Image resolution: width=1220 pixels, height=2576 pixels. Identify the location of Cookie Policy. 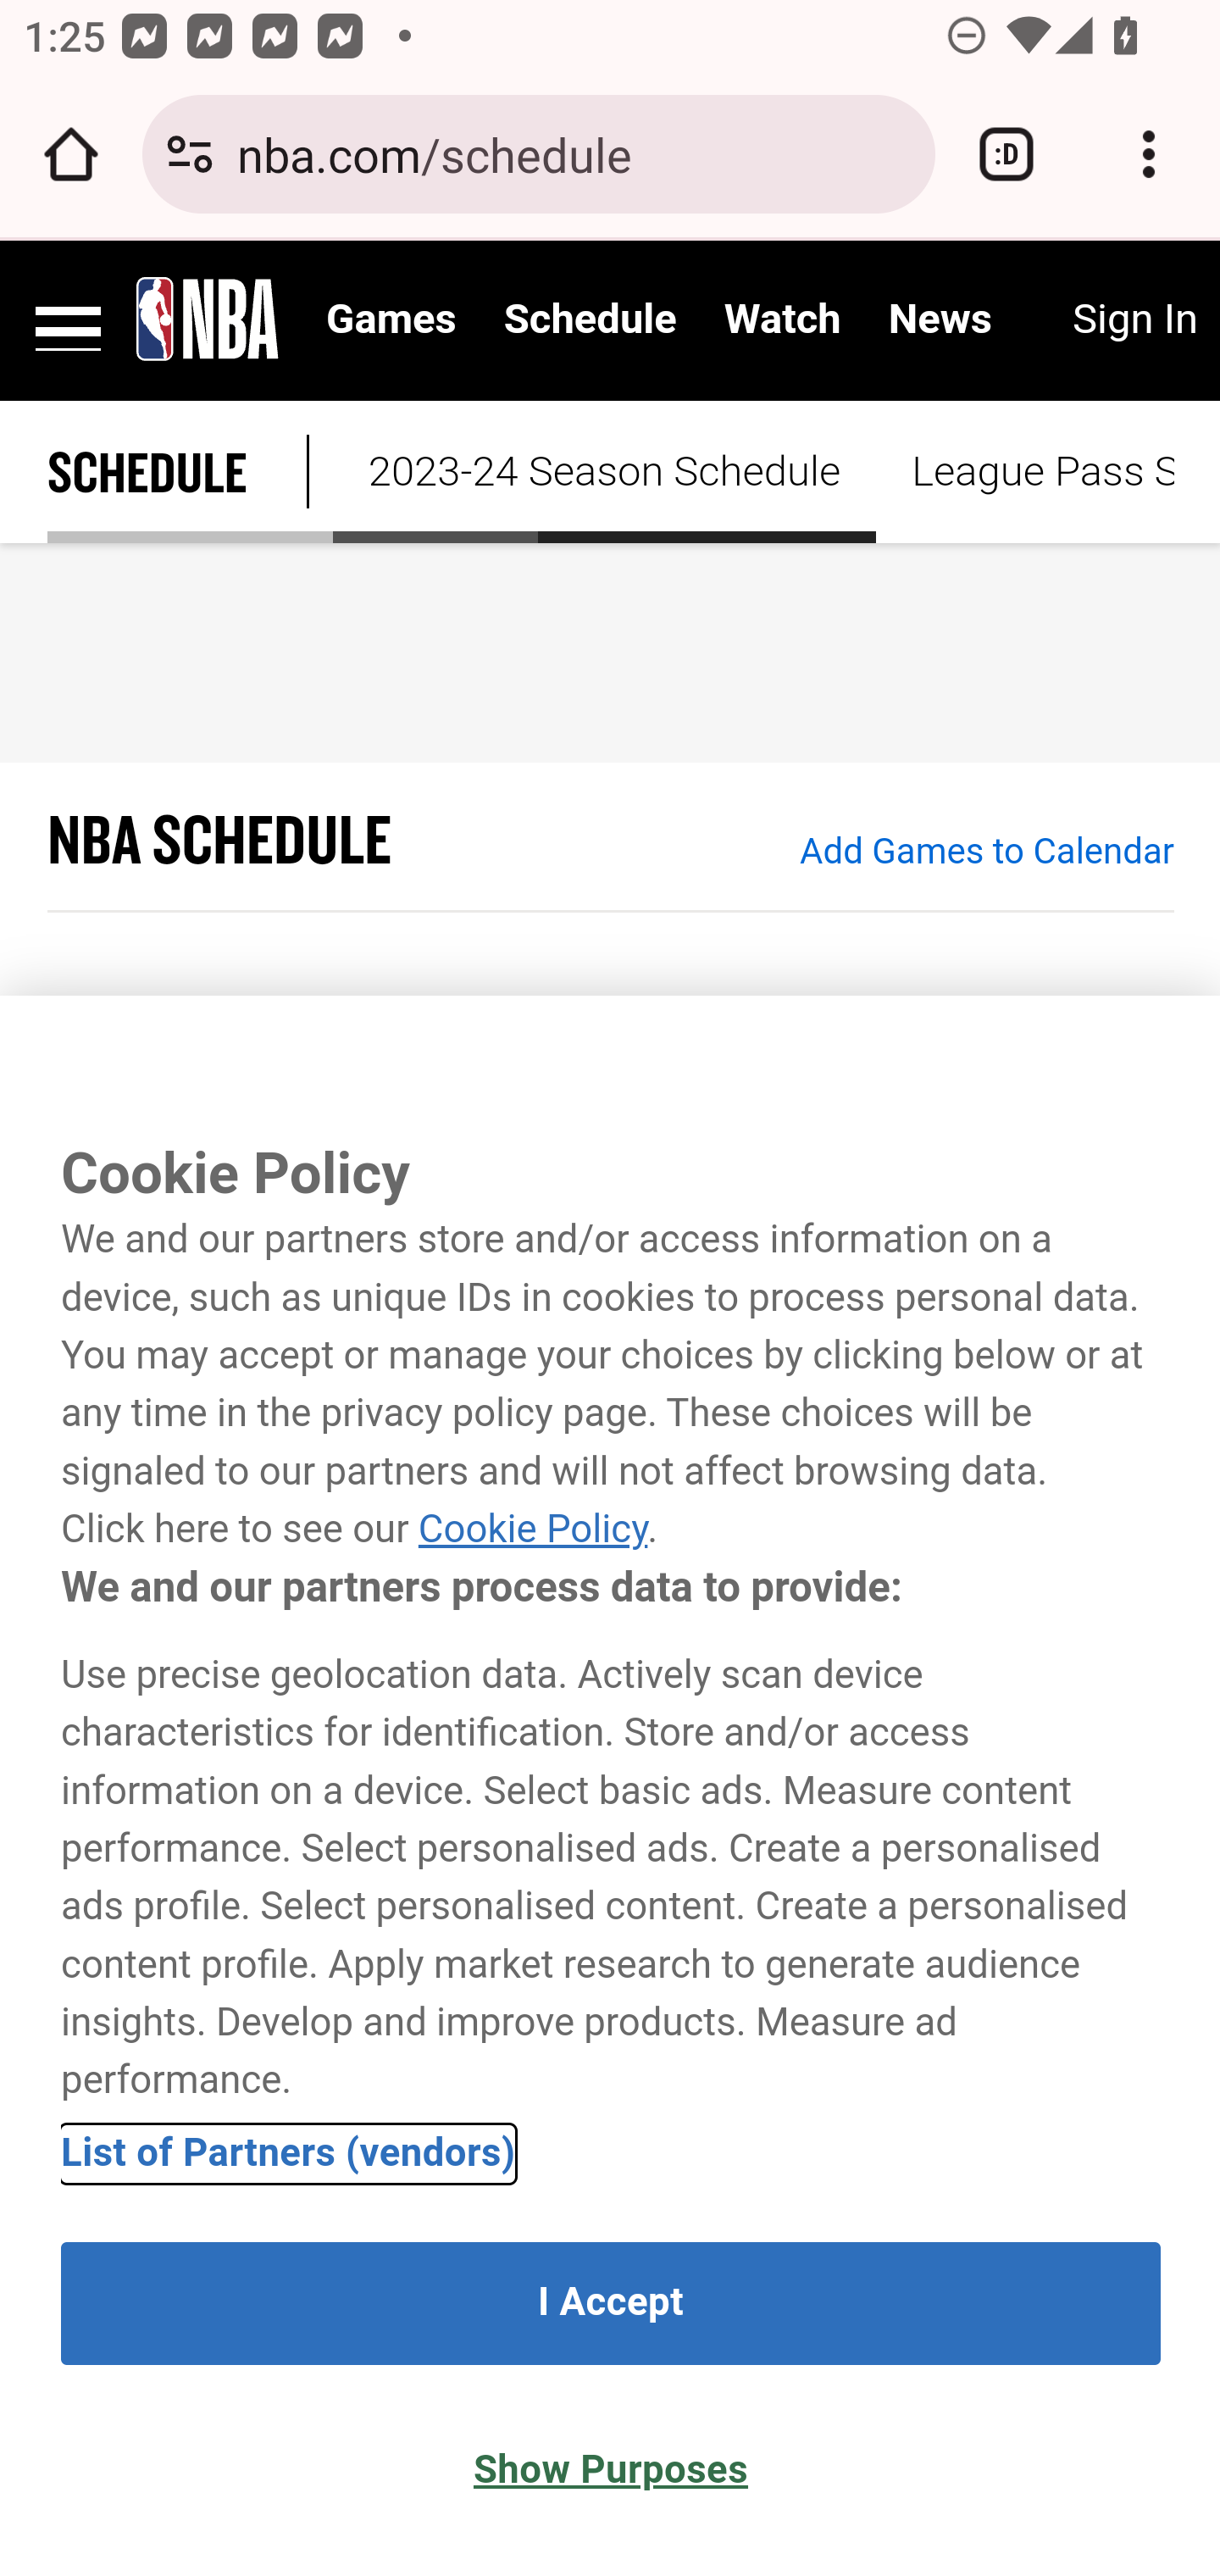
(532, 1530).